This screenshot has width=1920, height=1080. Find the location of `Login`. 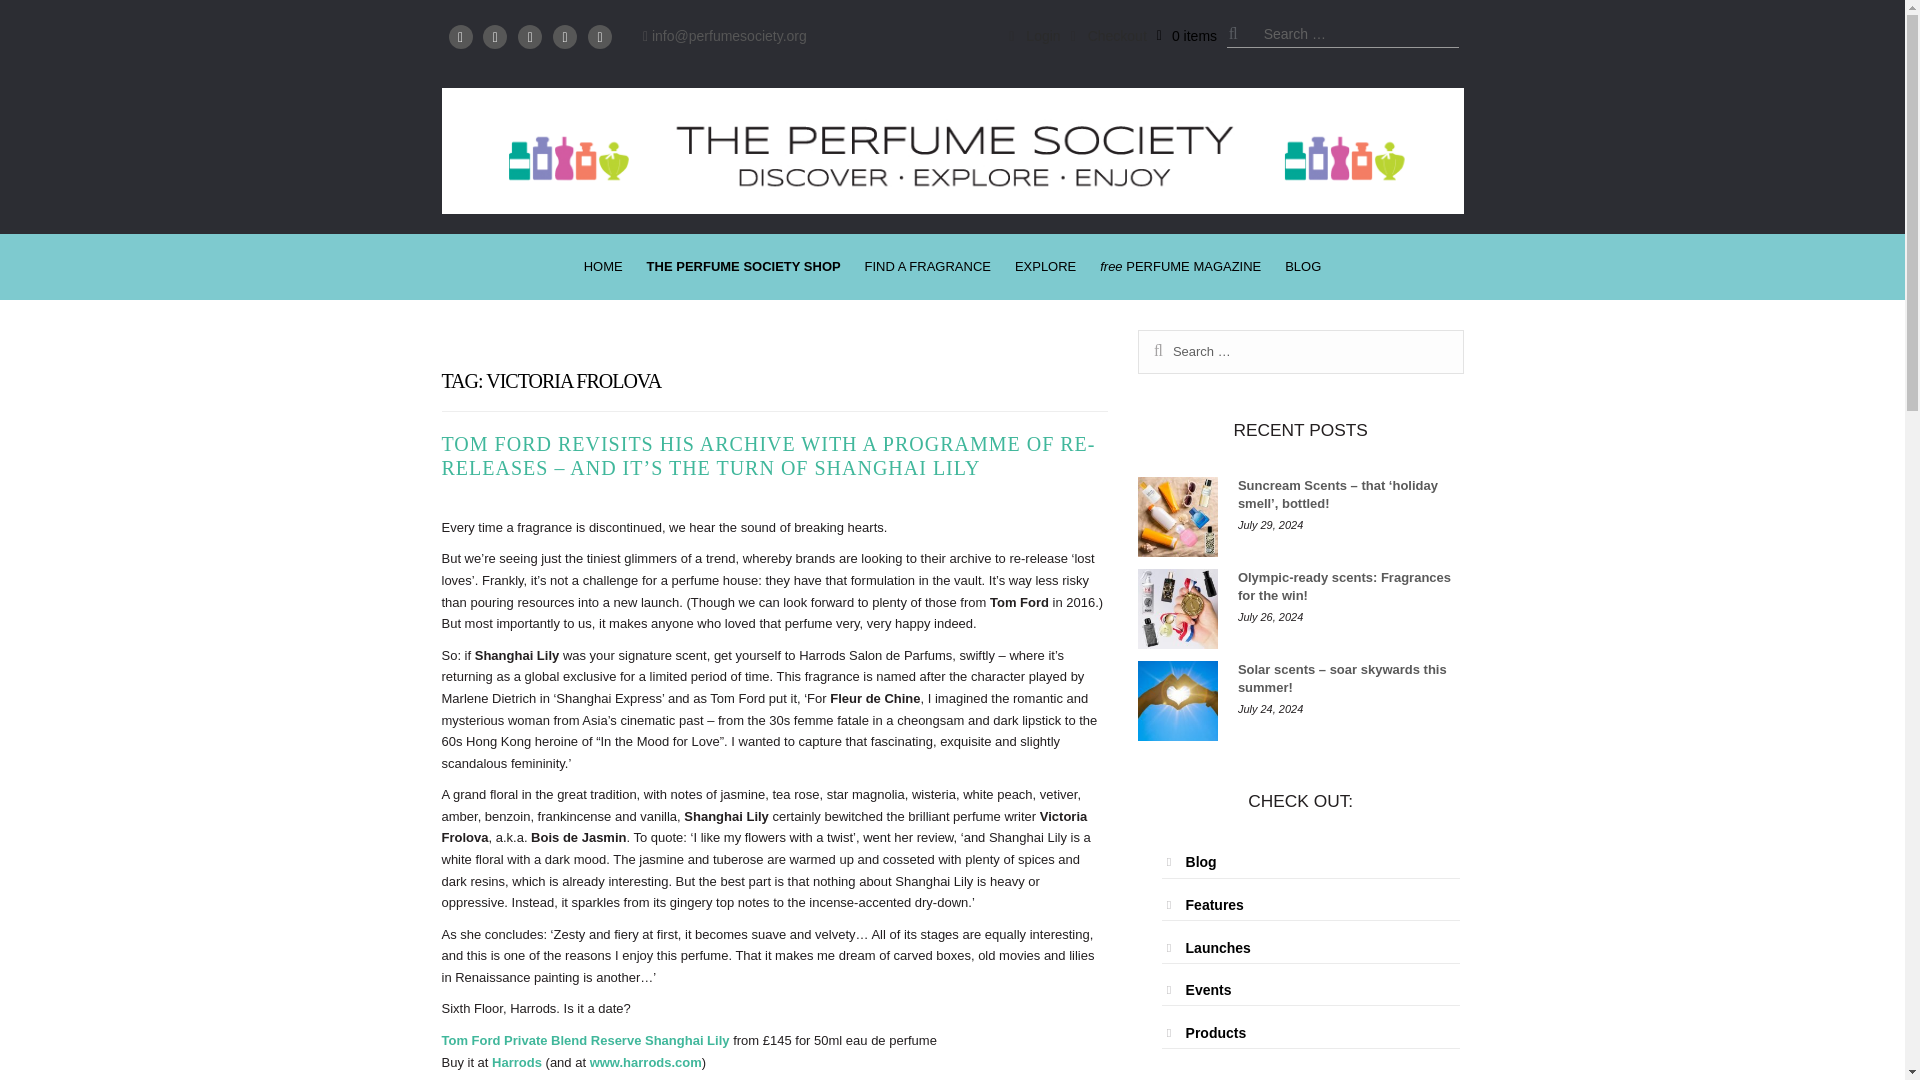

Login is located at coordinates (1034, 36).